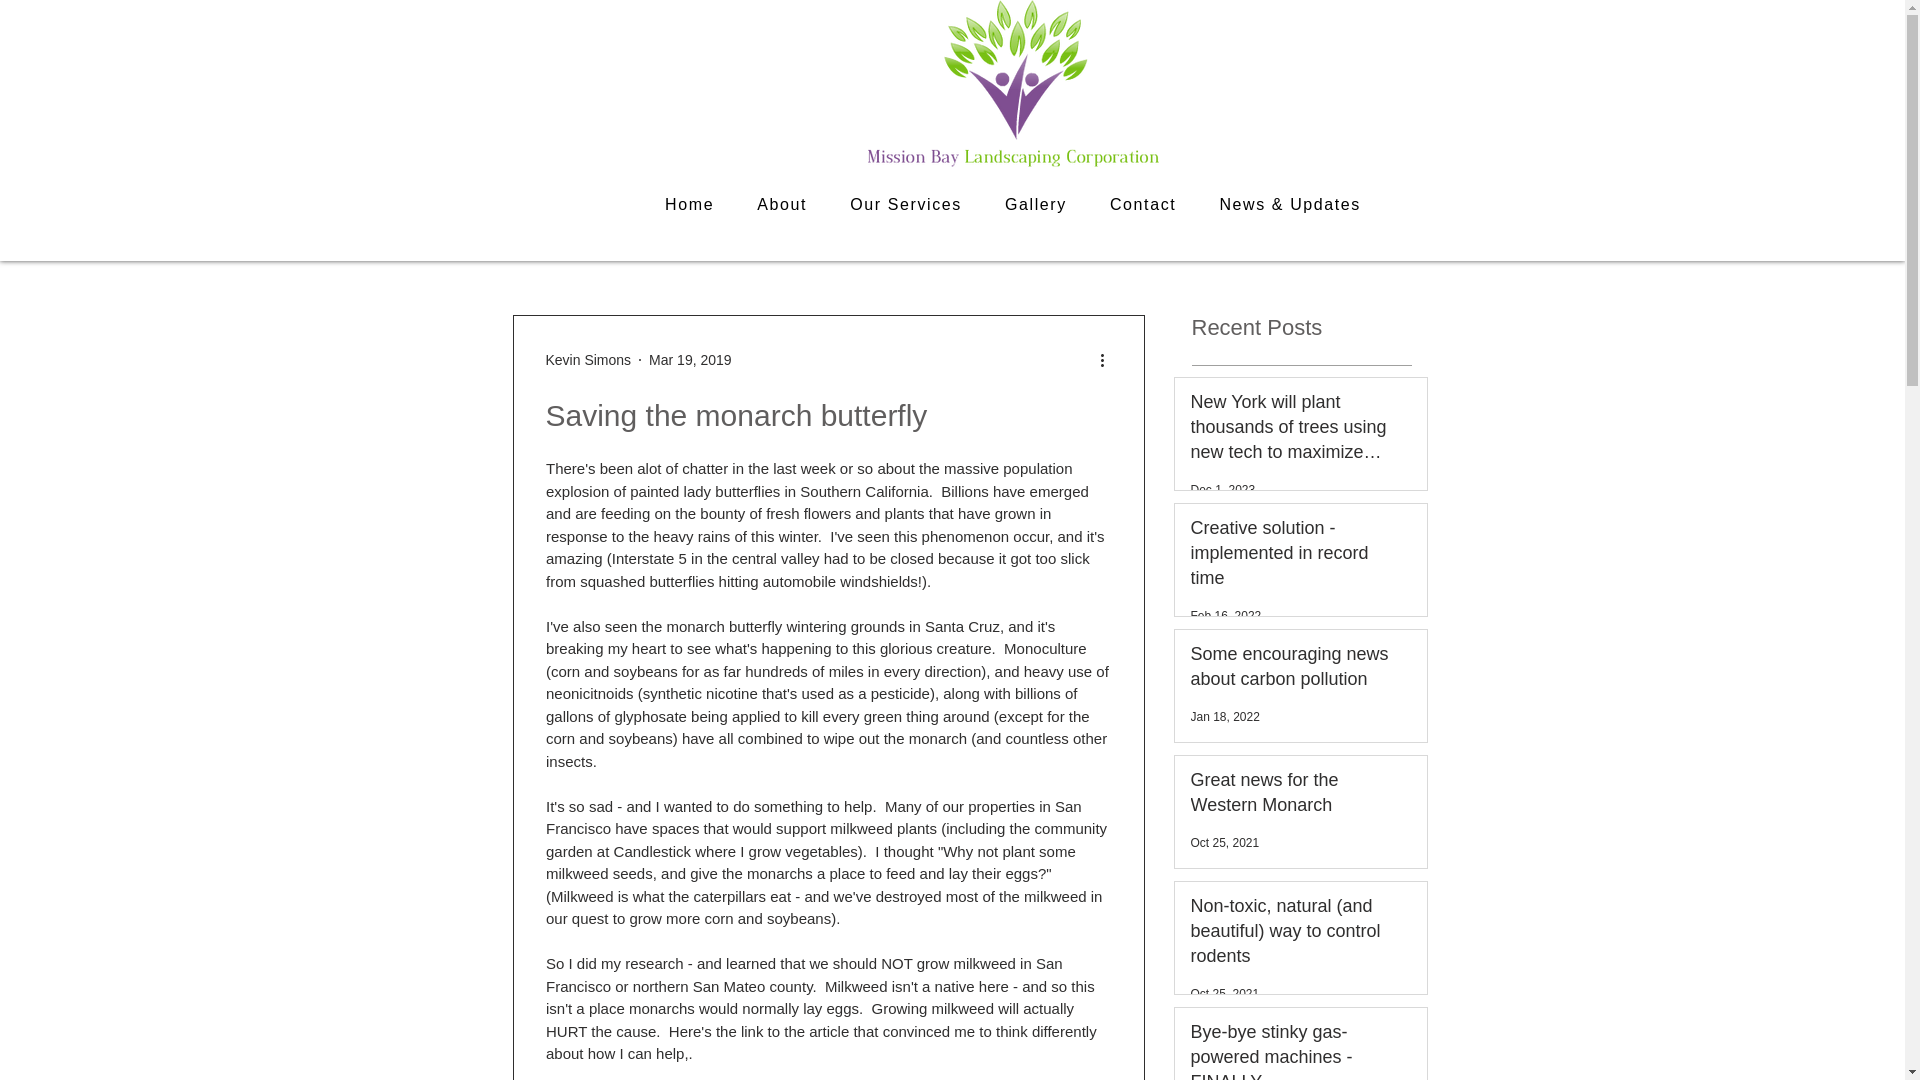 Image resolution: width=1920 pixels, height=1080 pixels. Describe the element at coordinates (1226, 616) in the screenshot. I see `Feb 16, 2022` at that location.